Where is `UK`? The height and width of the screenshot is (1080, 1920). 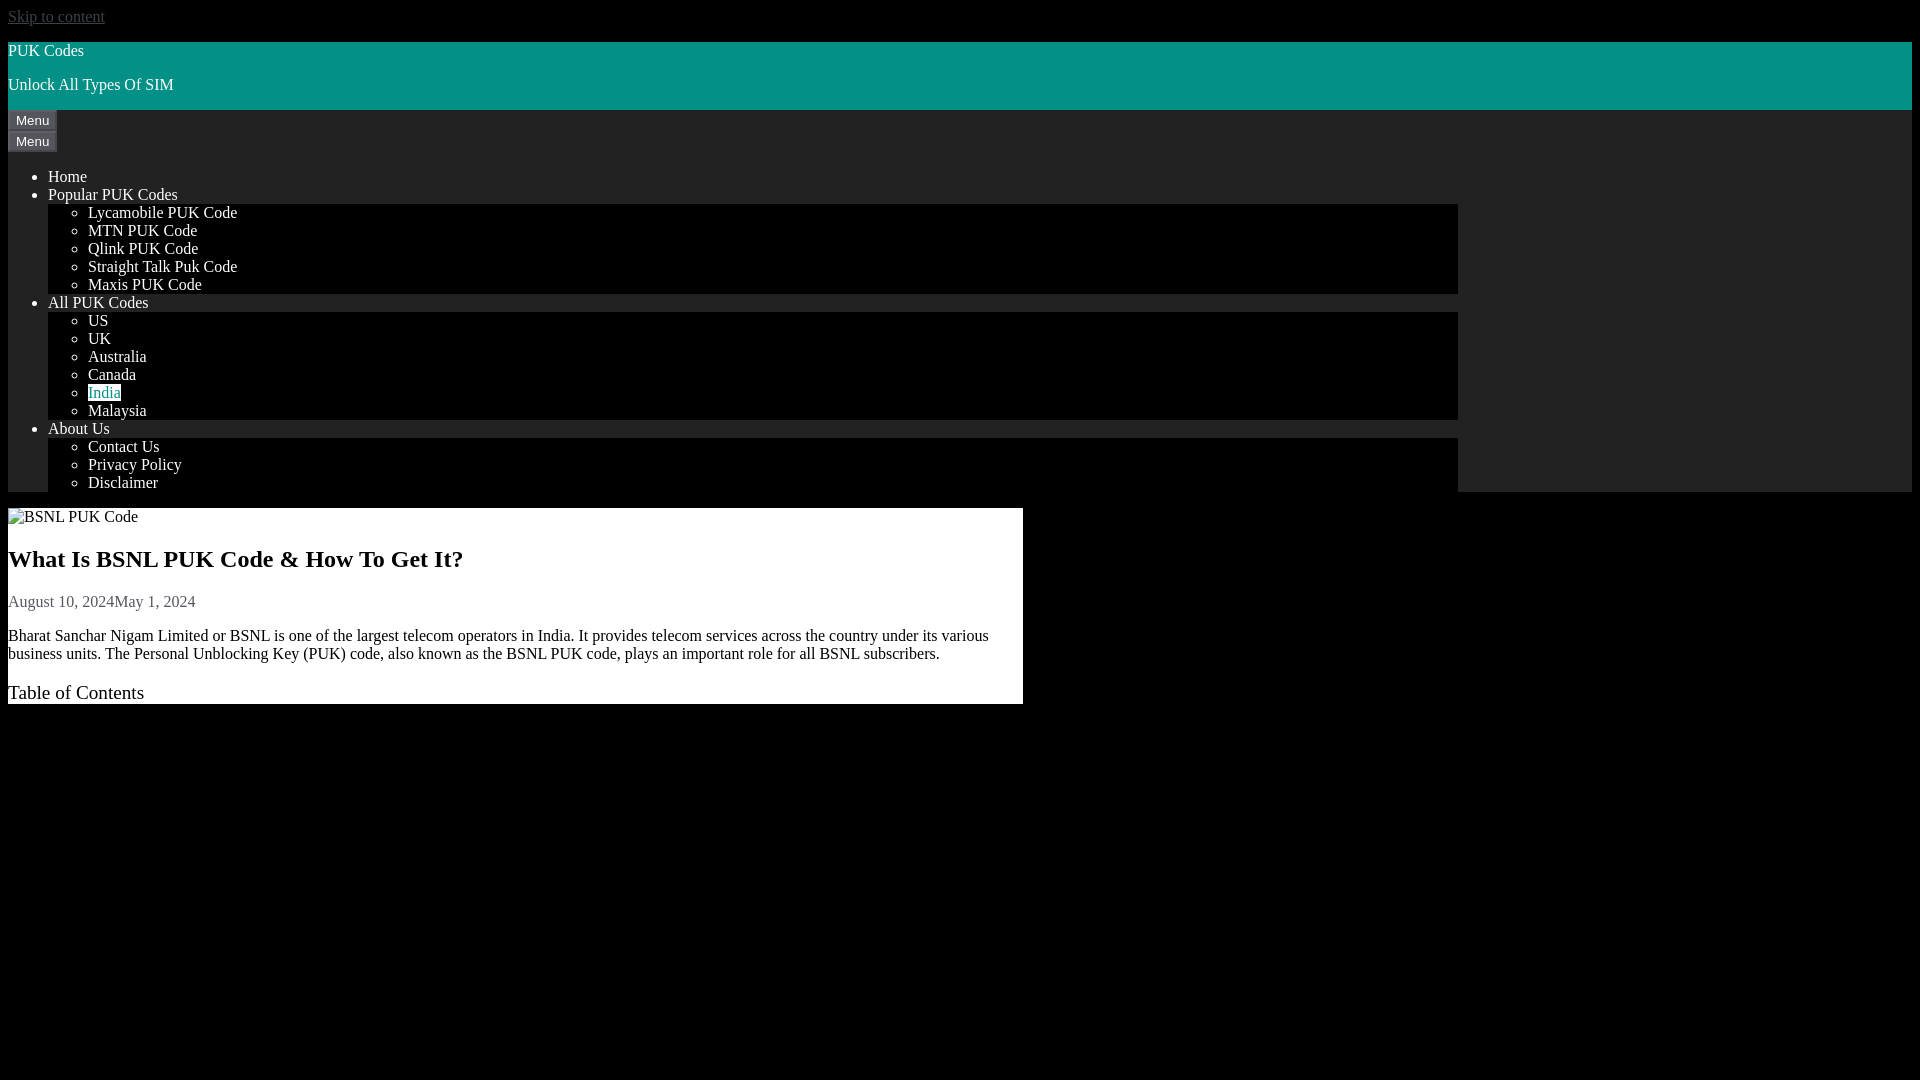
UK is located at coordinates (100, 338).